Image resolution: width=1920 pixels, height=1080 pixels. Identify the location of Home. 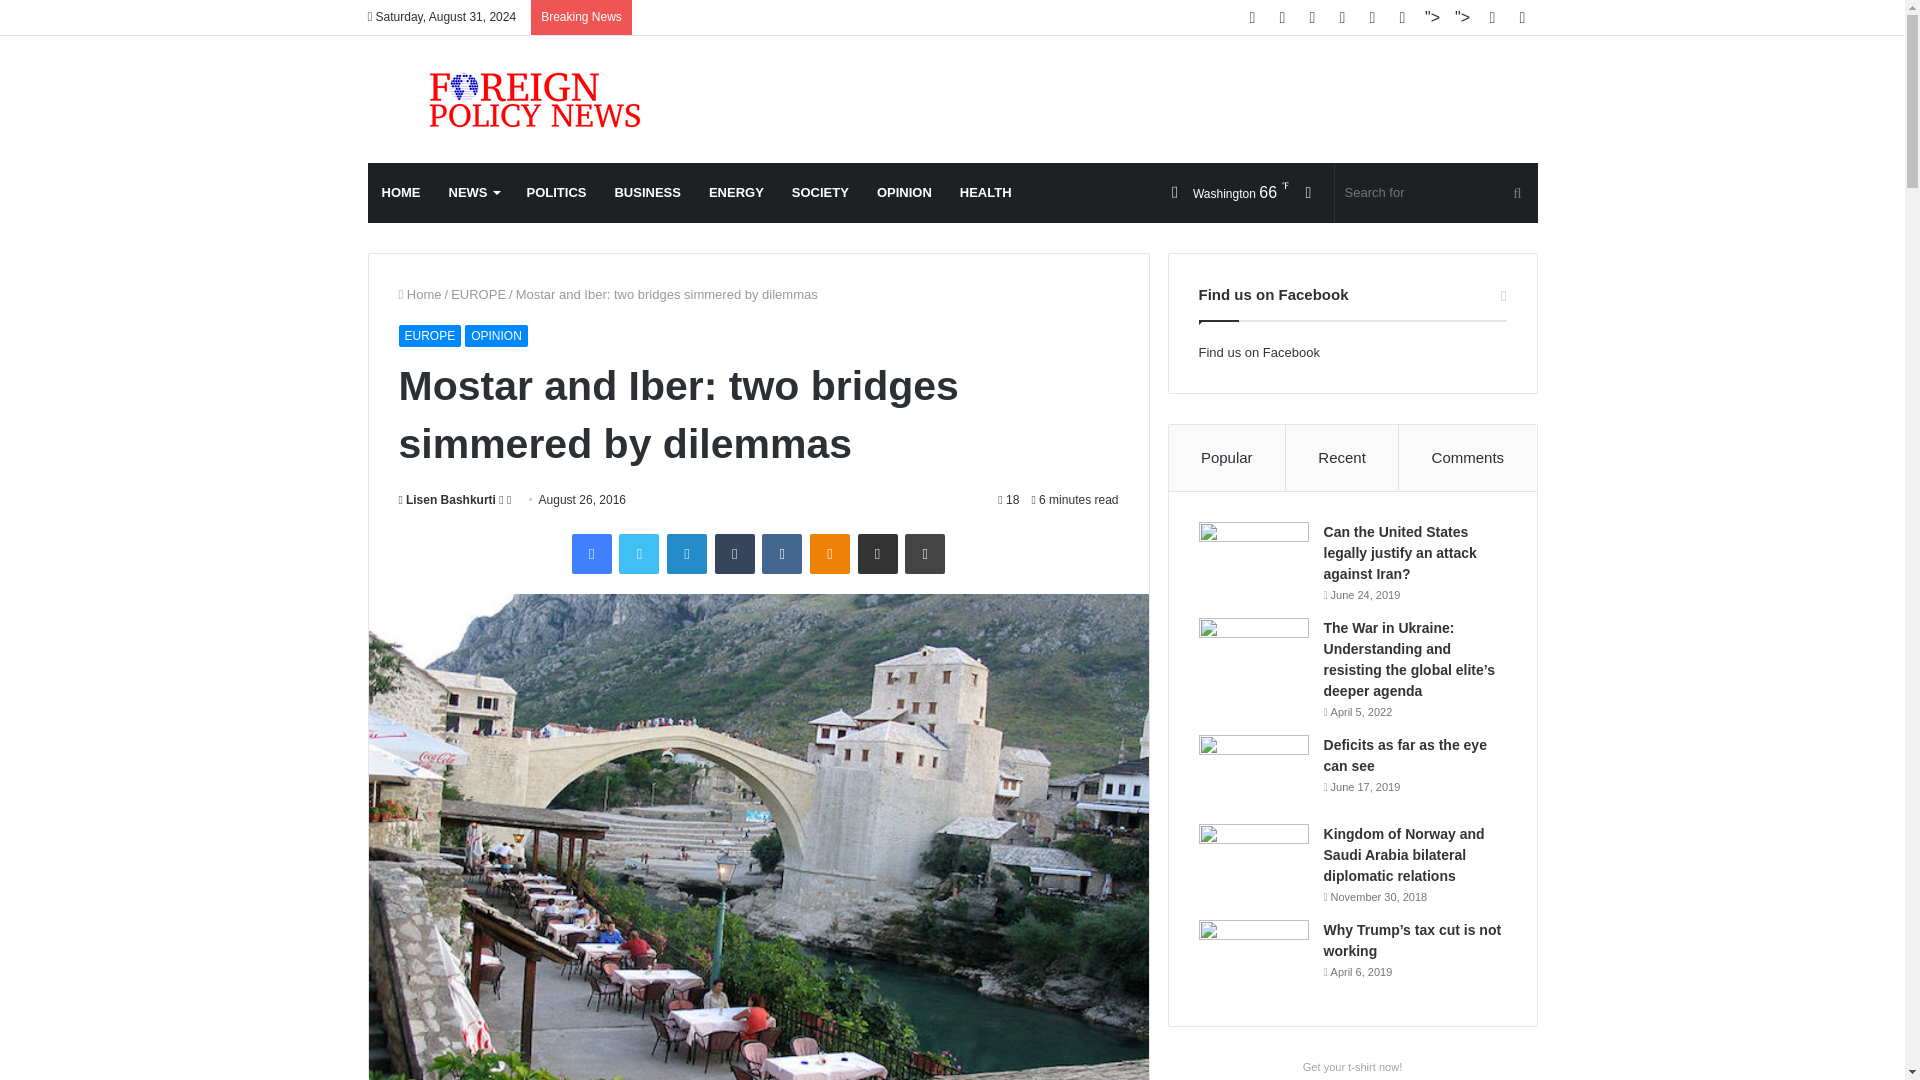
(419, 294).